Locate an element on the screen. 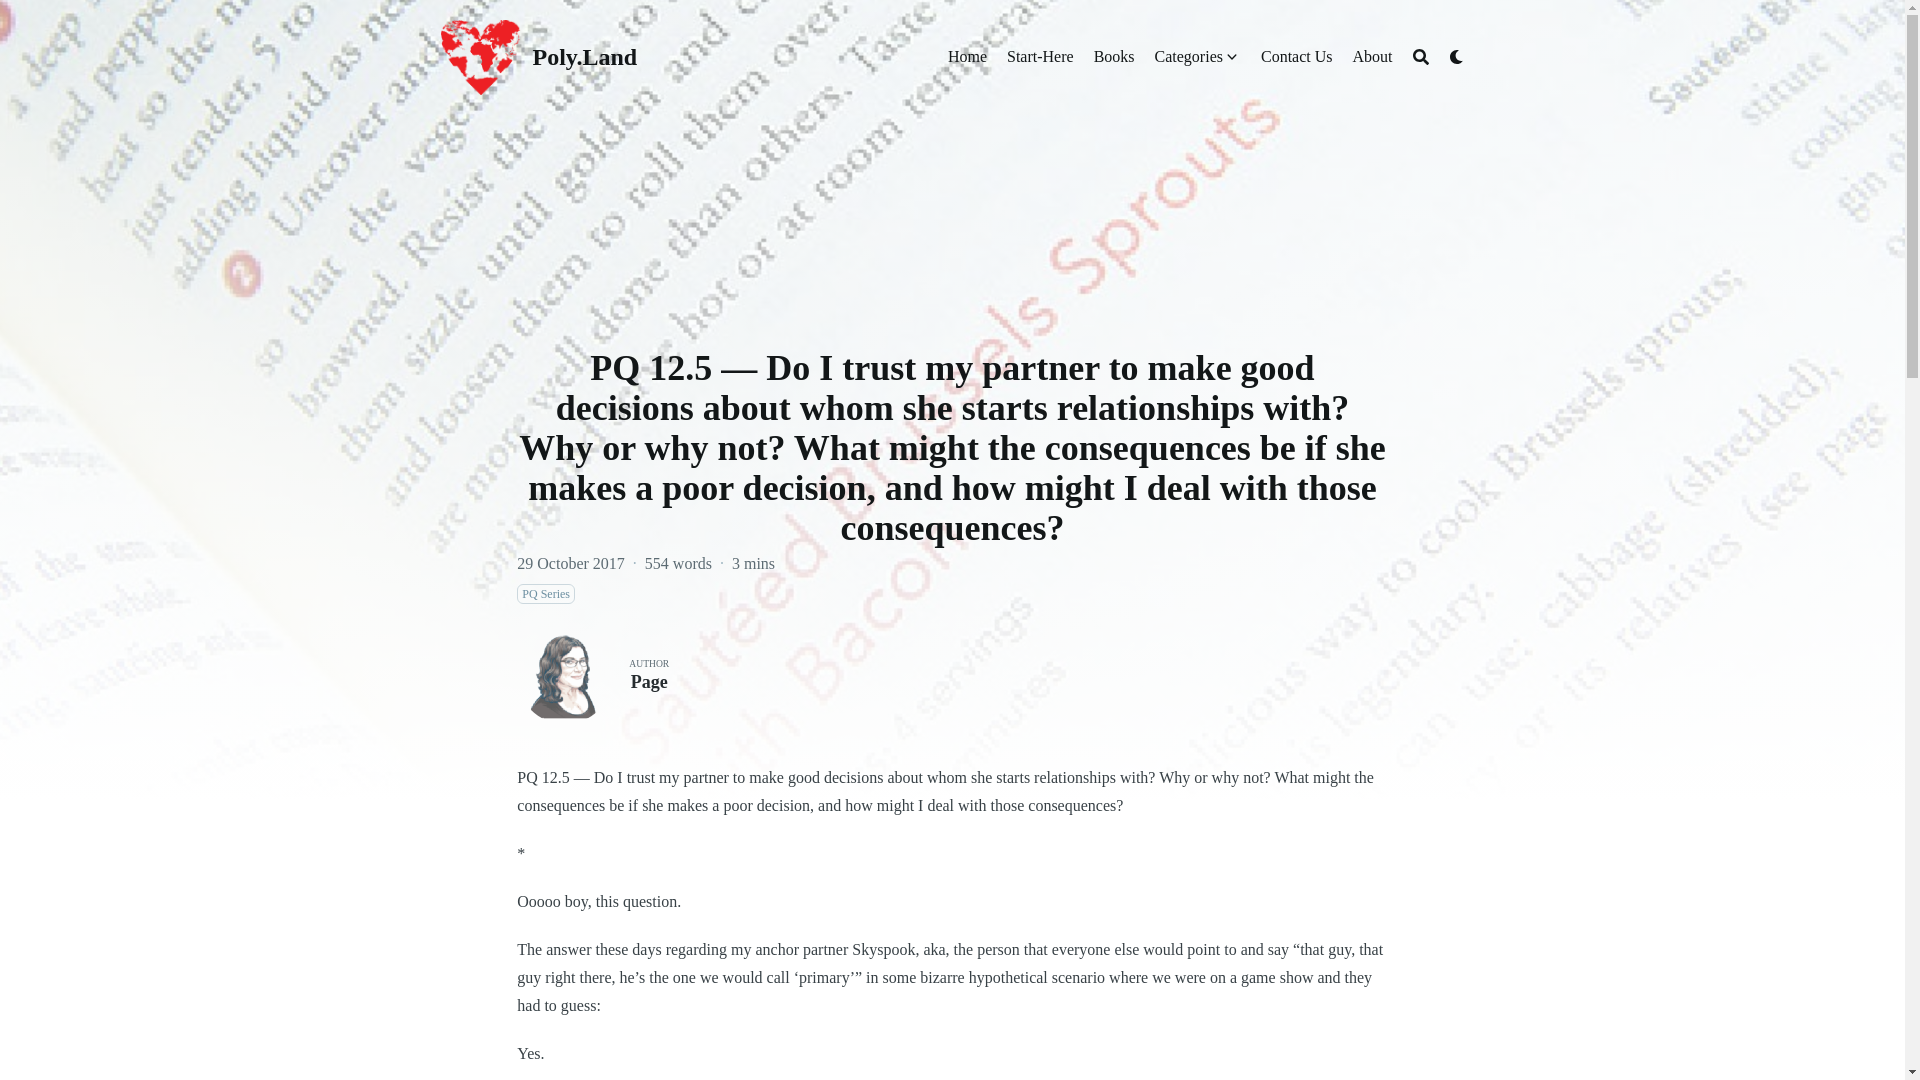  Categories is located at coordinates (1189, 57).